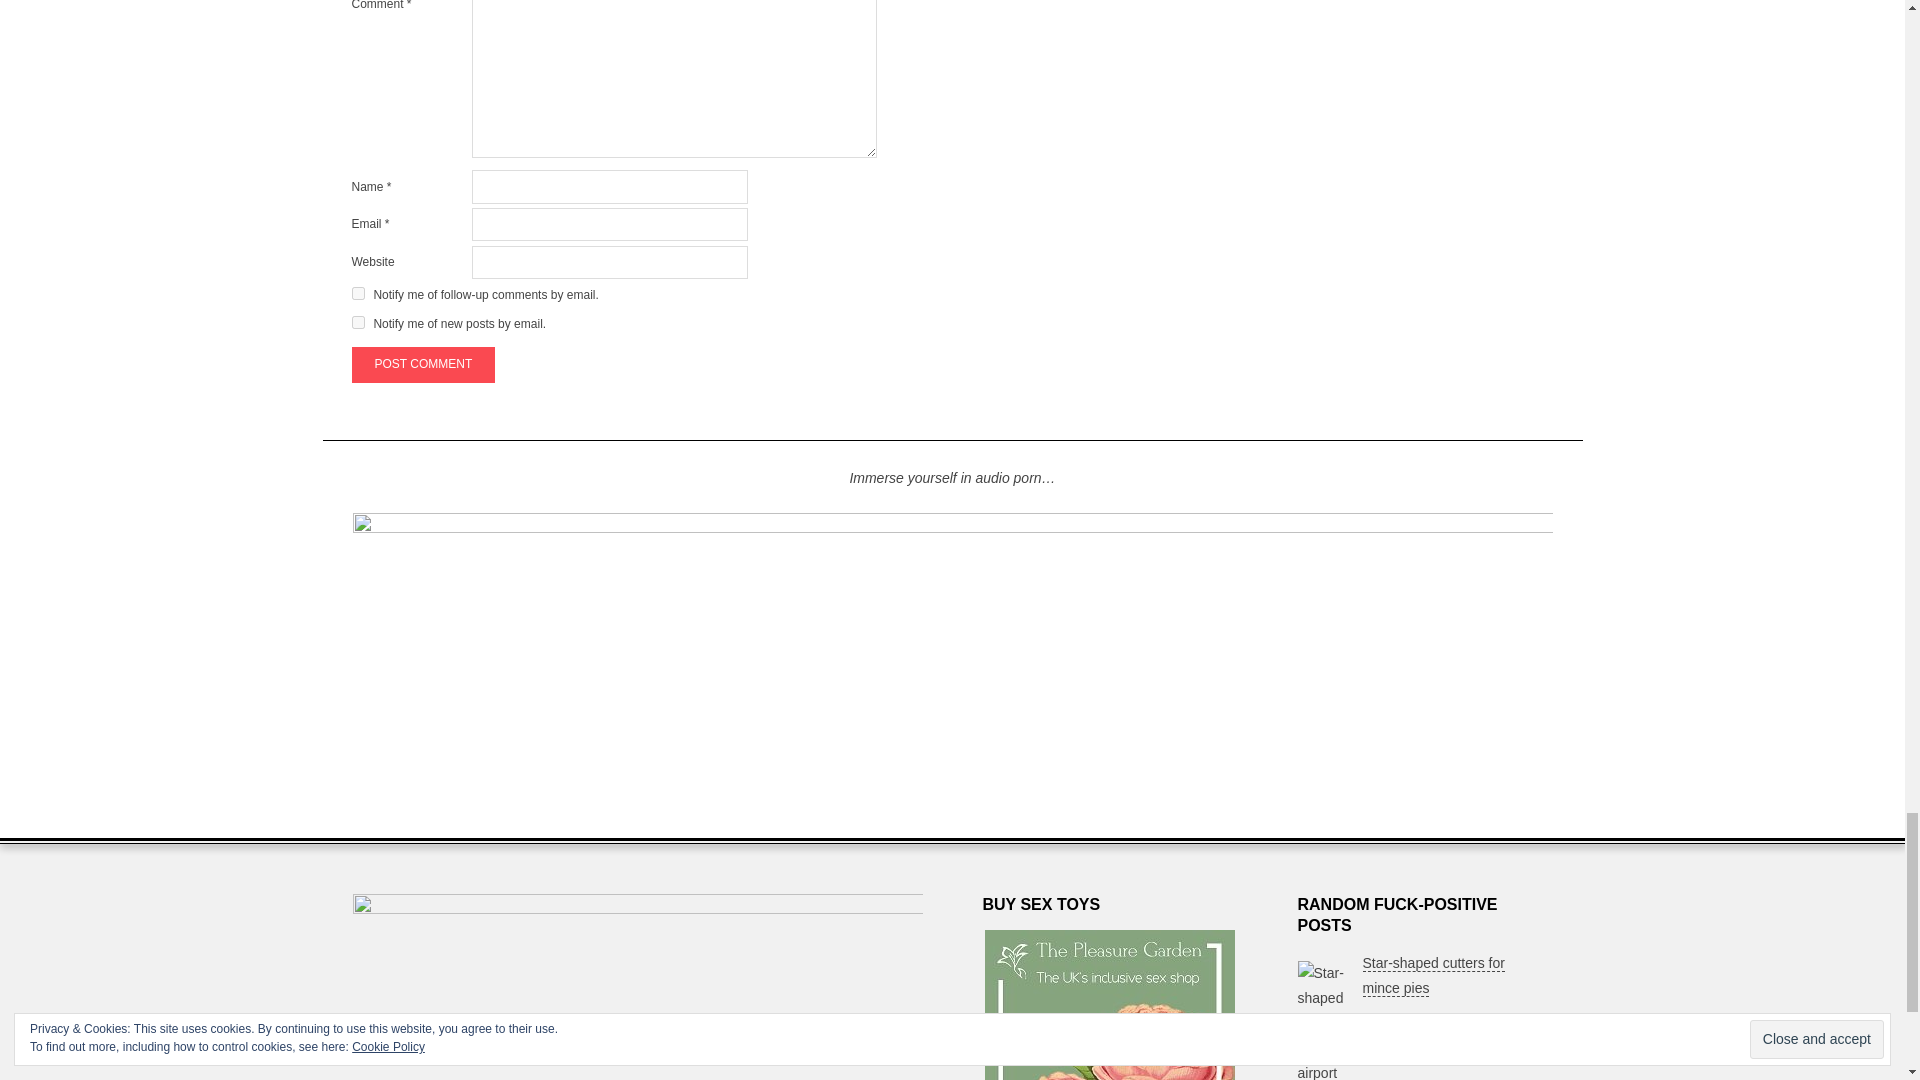 The image size is (1920, 1080). Describe the element at coordinates (358, 322) in the screenshot. I see `subscribe` at that location.